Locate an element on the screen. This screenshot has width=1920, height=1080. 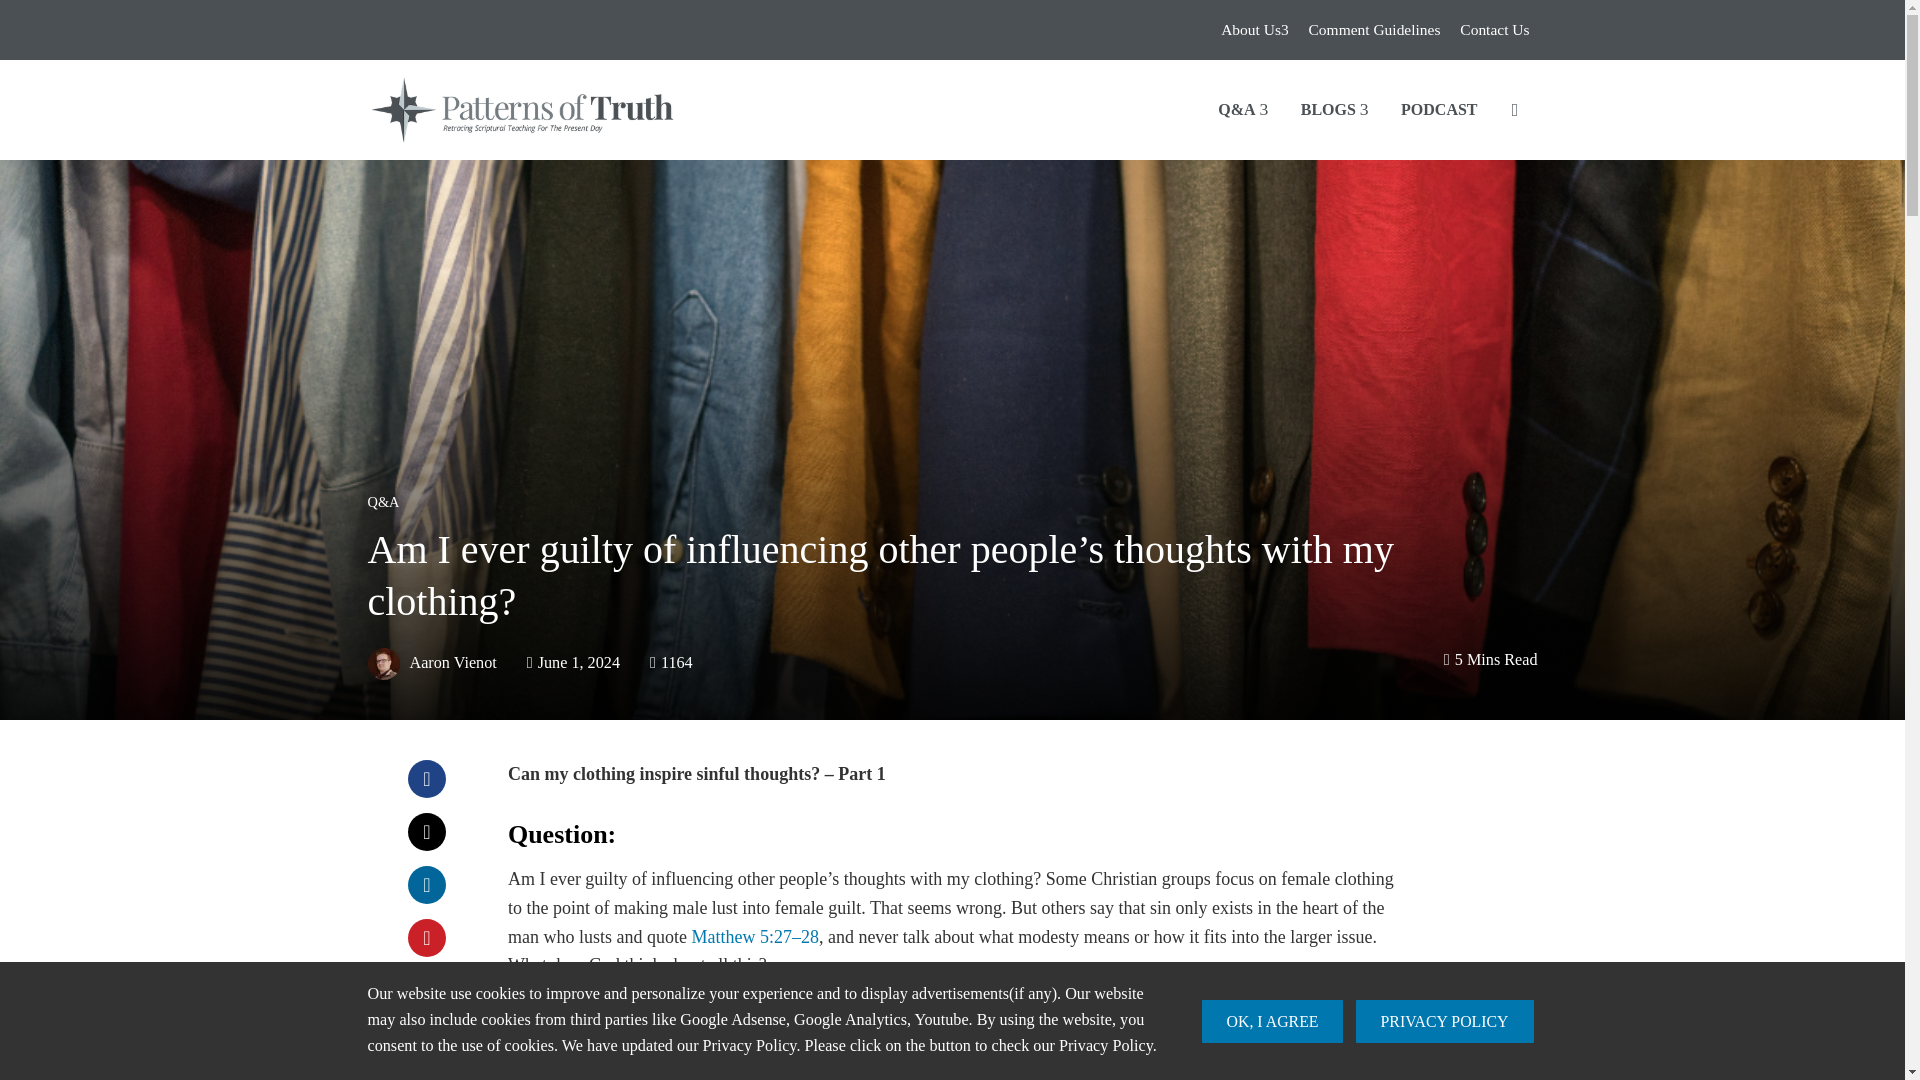
BLOGS is located at coordinates (1328, 110).